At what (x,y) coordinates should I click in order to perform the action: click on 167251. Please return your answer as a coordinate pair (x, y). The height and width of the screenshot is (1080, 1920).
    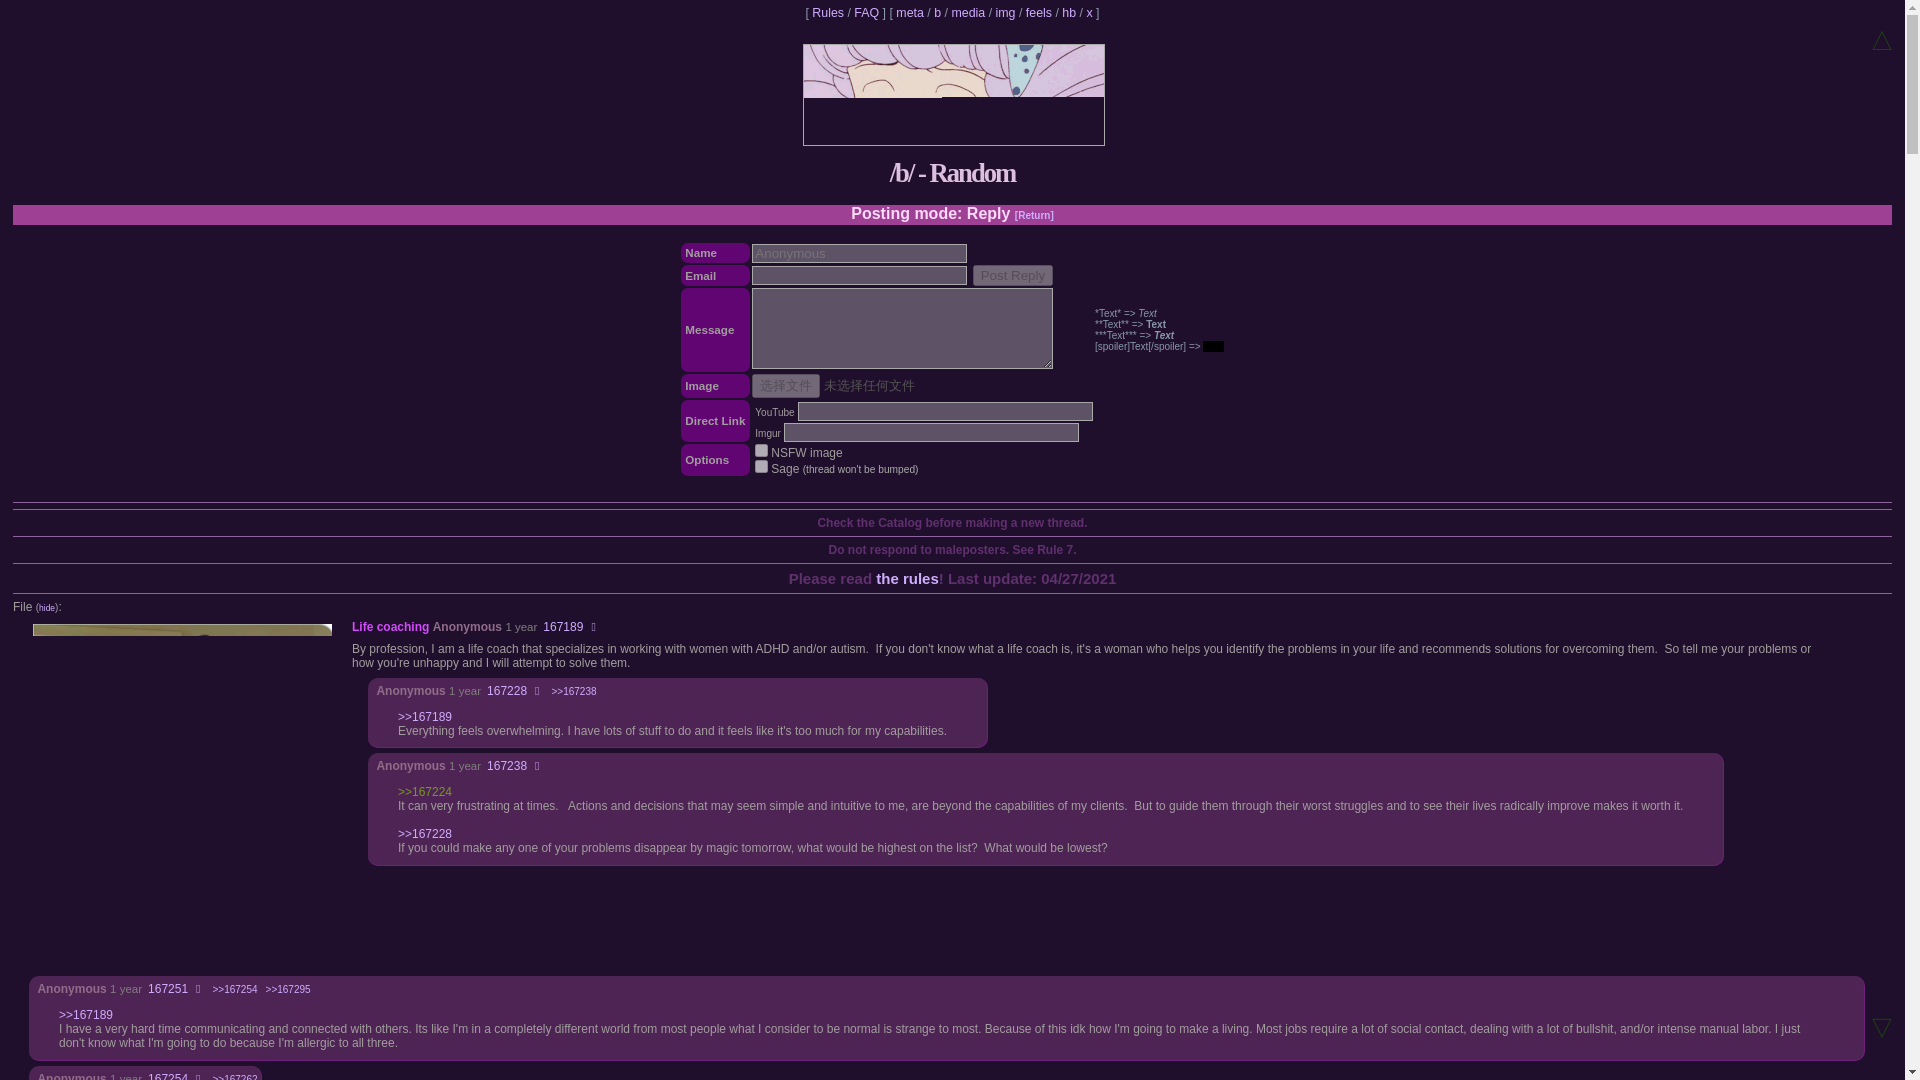
    Looking at the image, I should click on (168, 988).